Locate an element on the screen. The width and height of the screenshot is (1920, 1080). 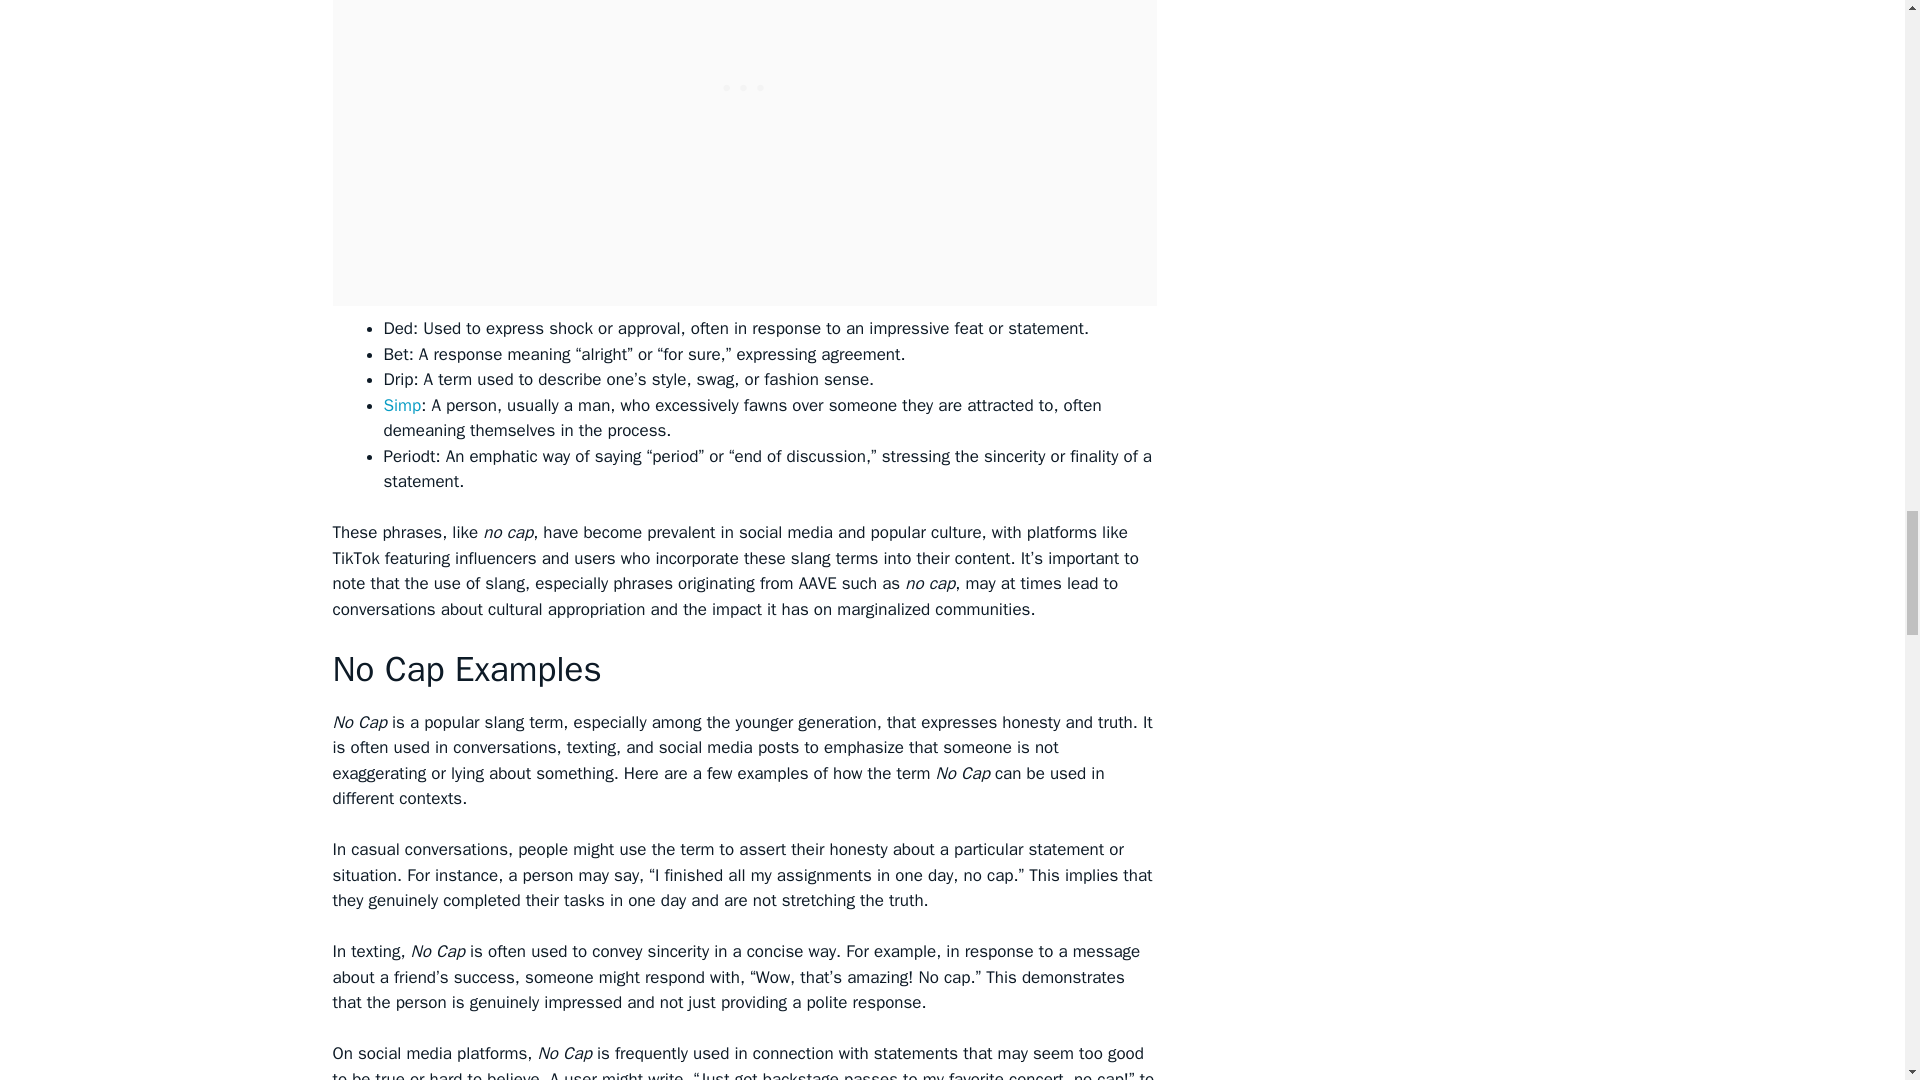
Simp is located at coordinates (403, 405).